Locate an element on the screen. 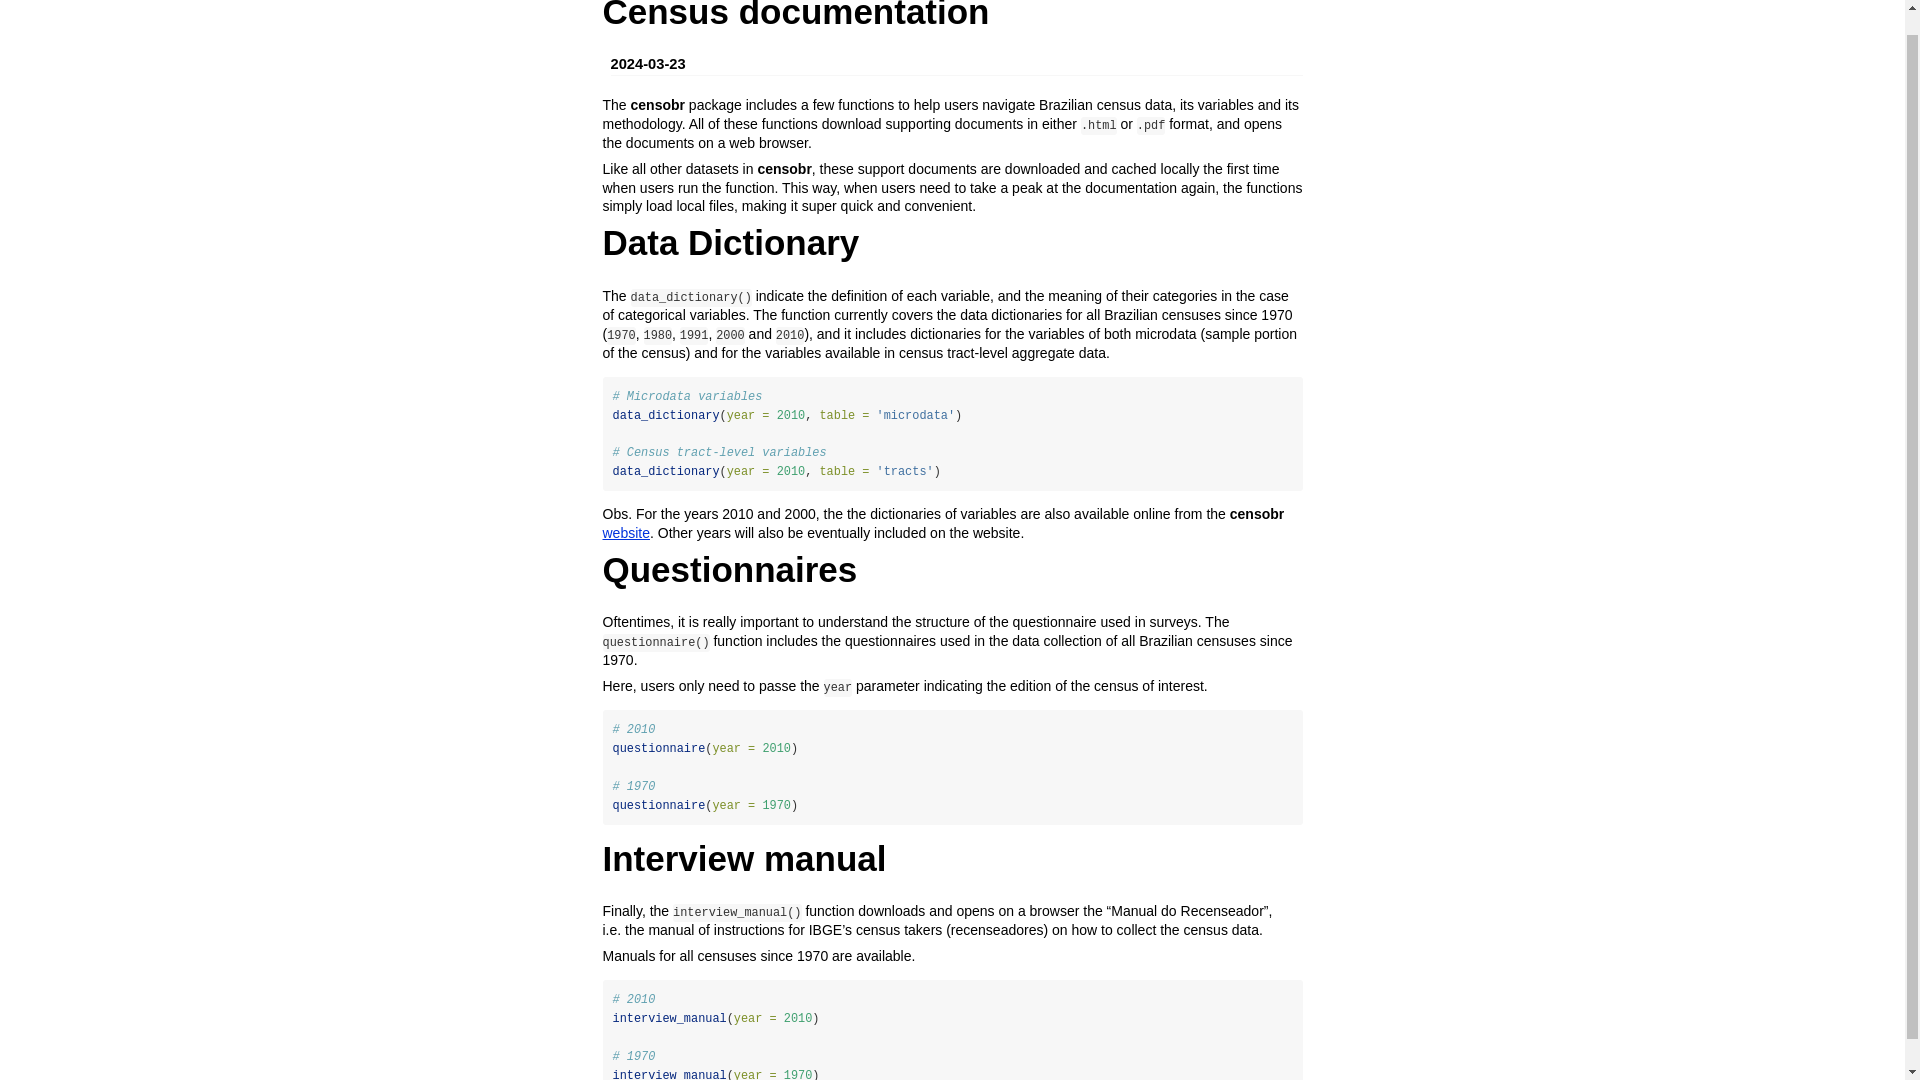 This screenshot has height=1080, width=1920. website is located at coordinates (625, 532).